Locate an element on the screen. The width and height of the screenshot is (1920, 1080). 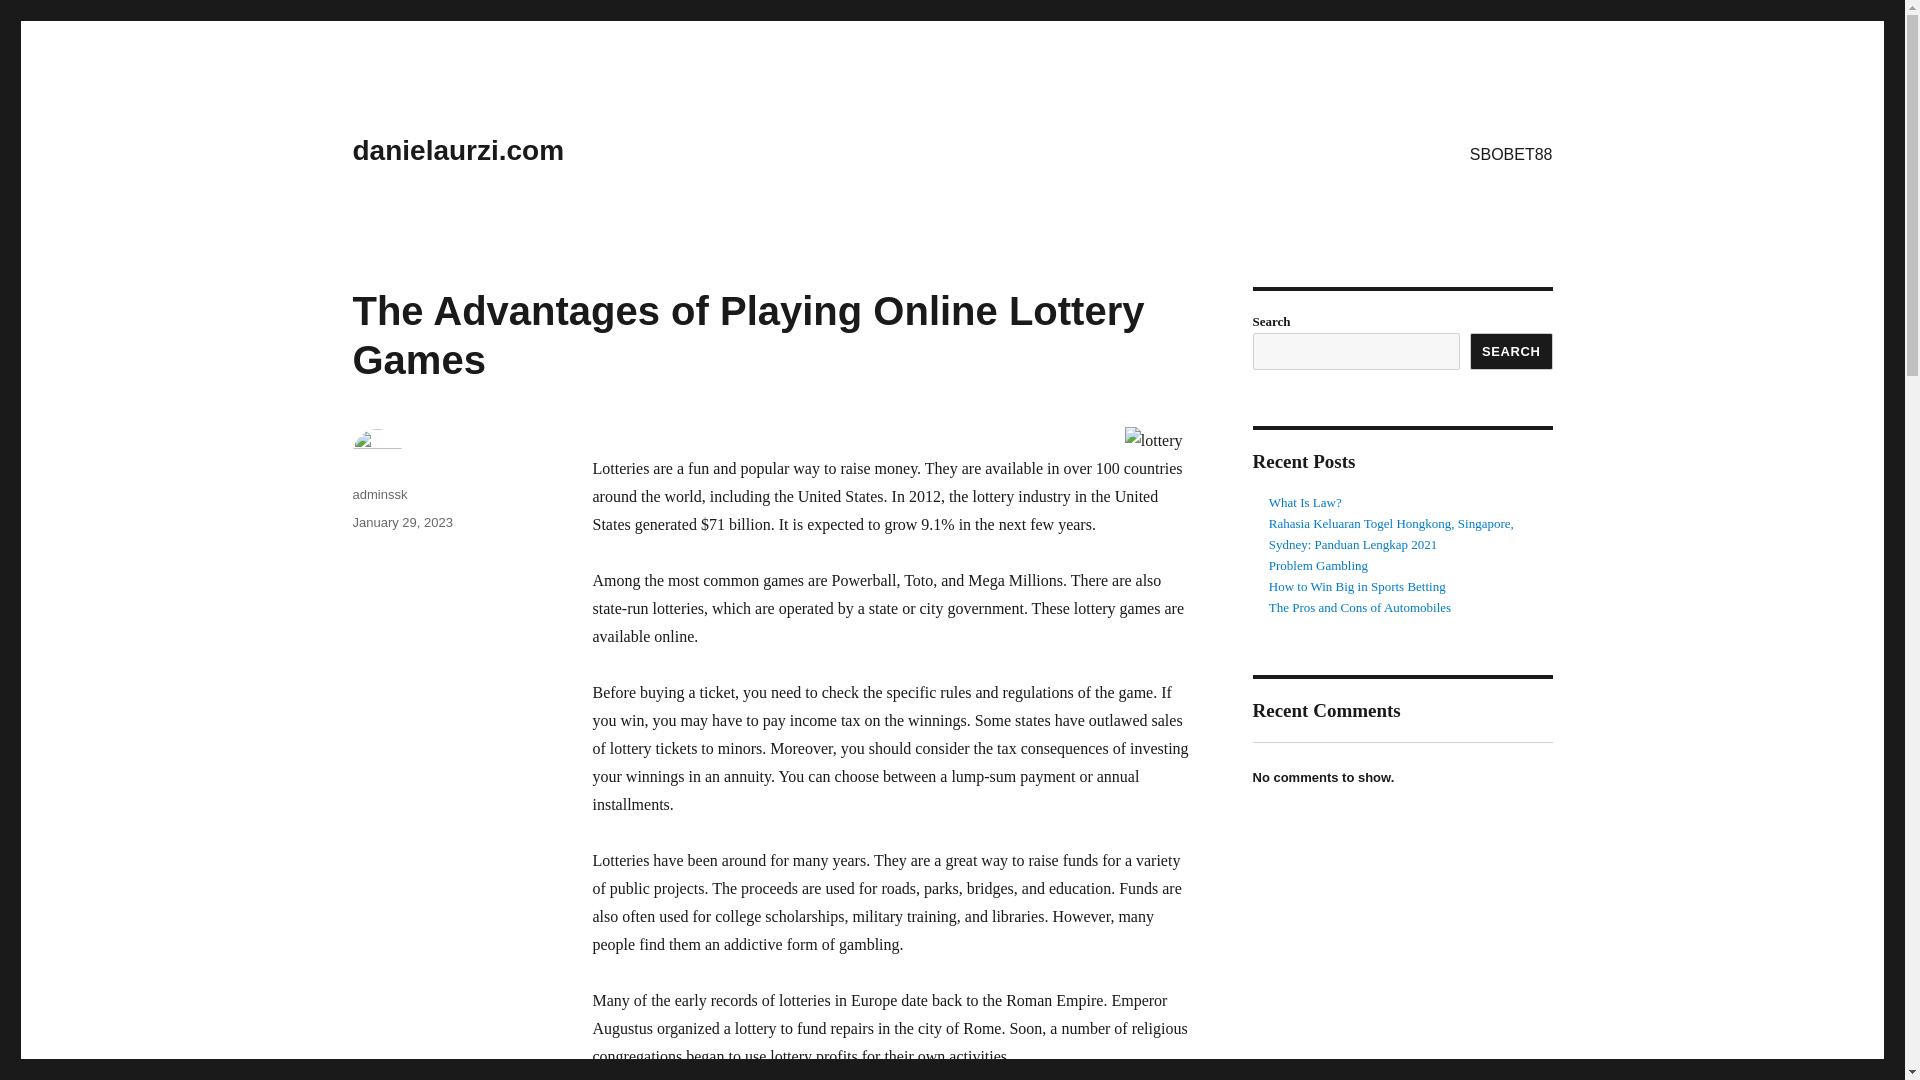
danielaurzi.com is located at coordinates (458, 150).